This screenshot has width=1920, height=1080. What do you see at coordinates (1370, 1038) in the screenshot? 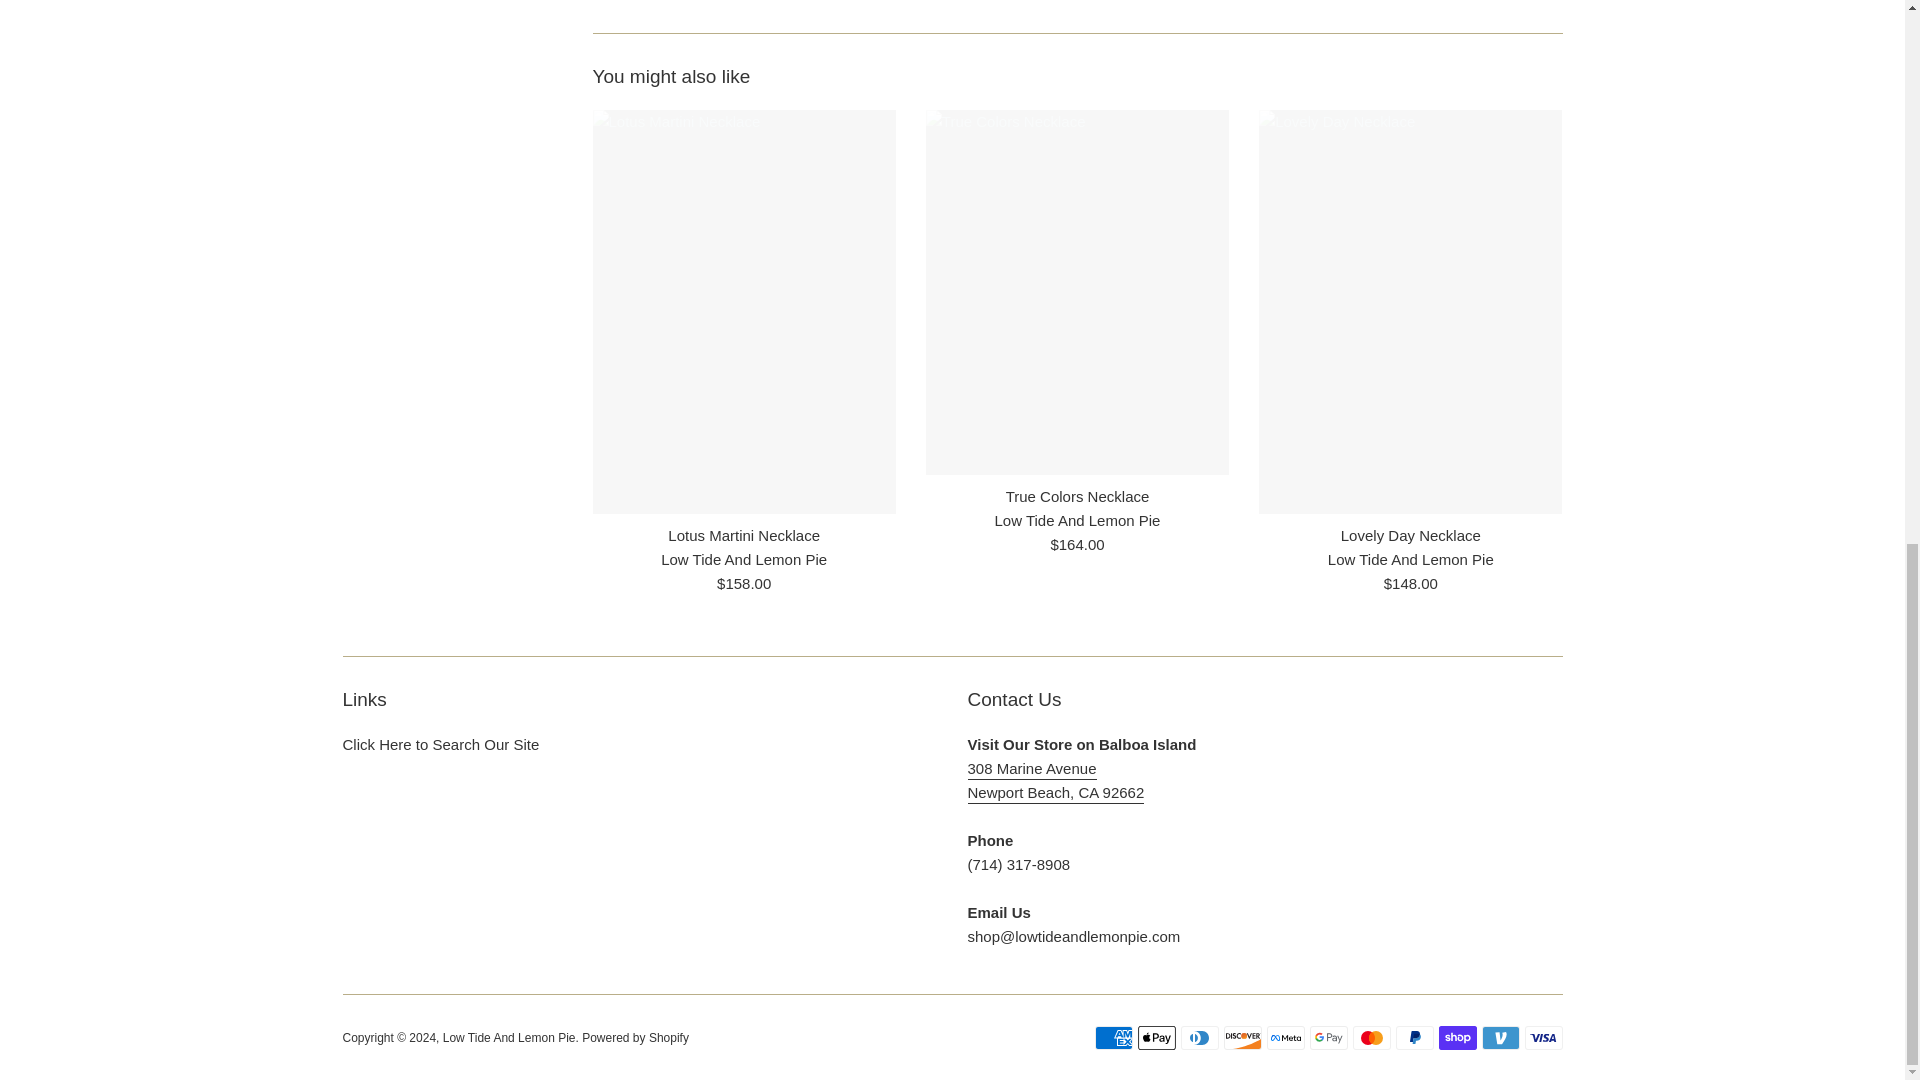
I see `Mastercard` at bounding box center [1370, 1038].